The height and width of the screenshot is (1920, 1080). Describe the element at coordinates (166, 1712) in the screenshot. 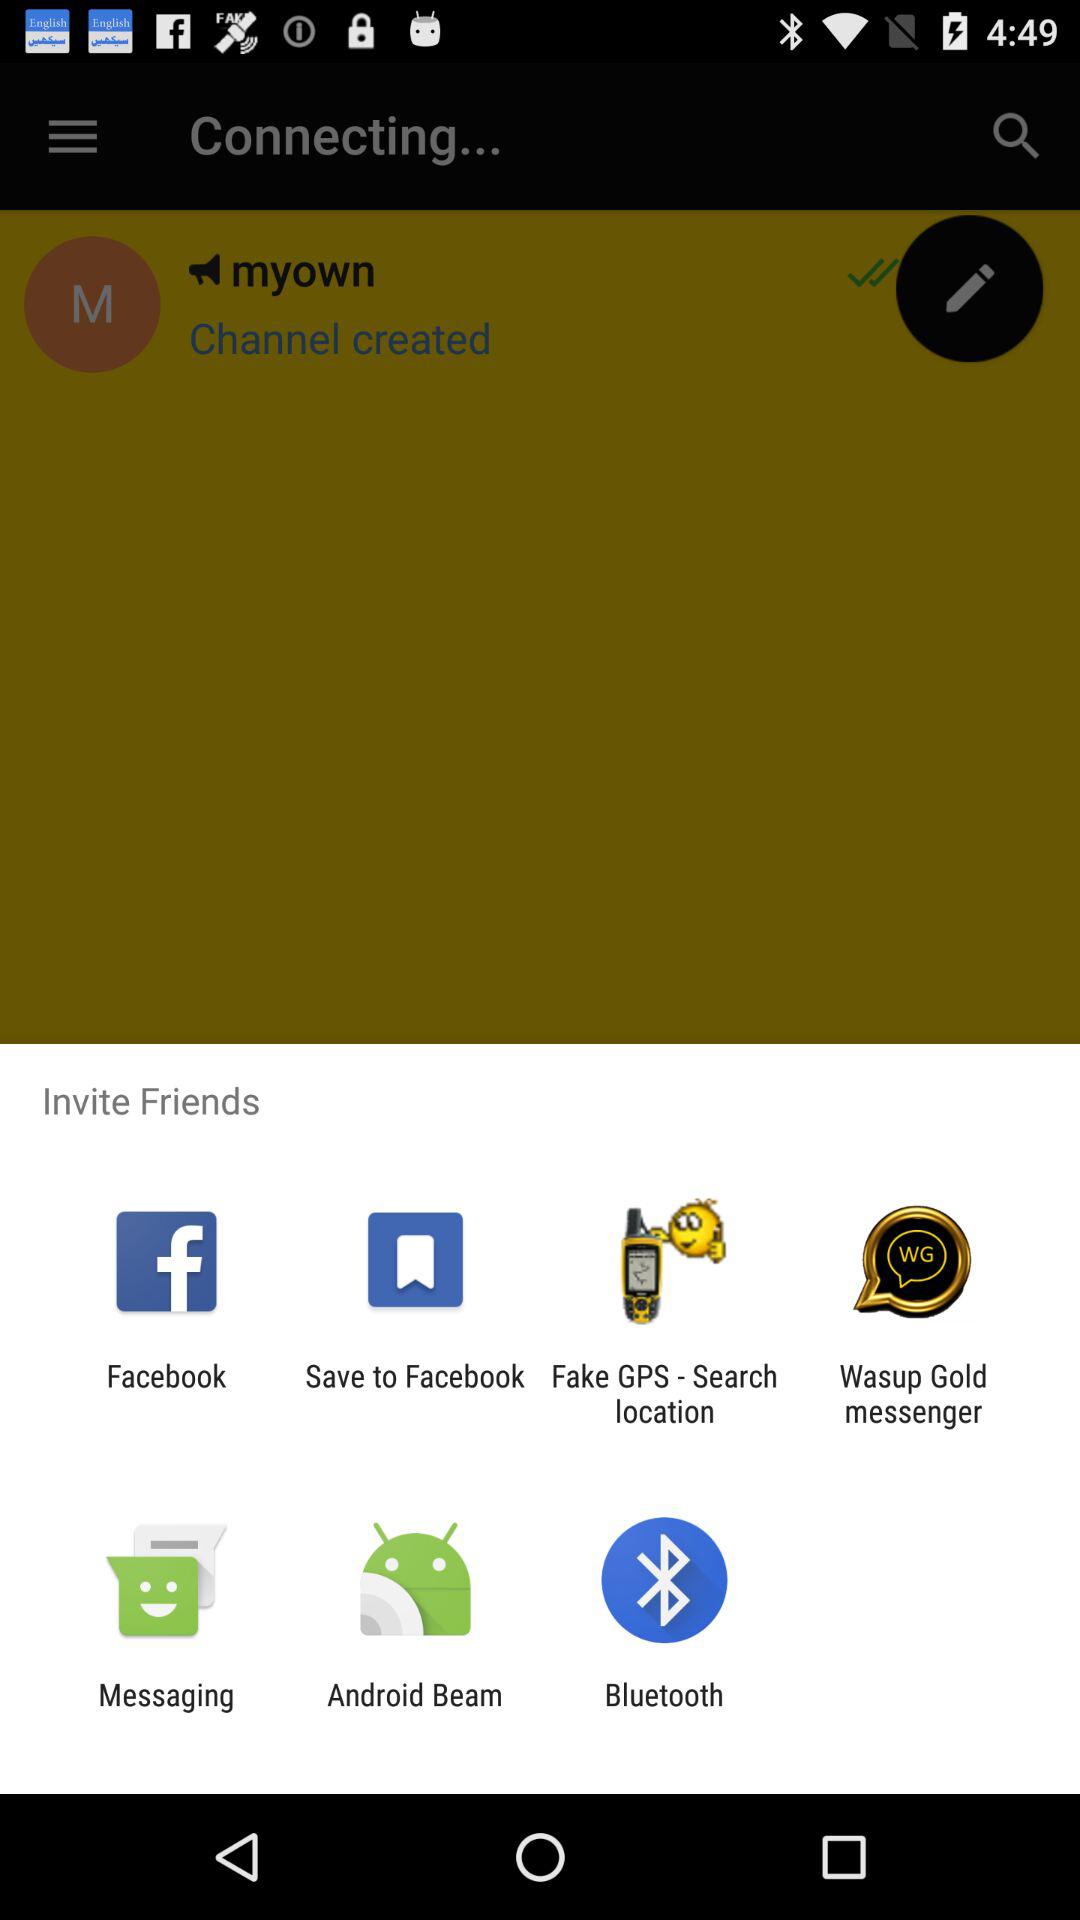

I see `select the app to the left of the android beam app` at that location.